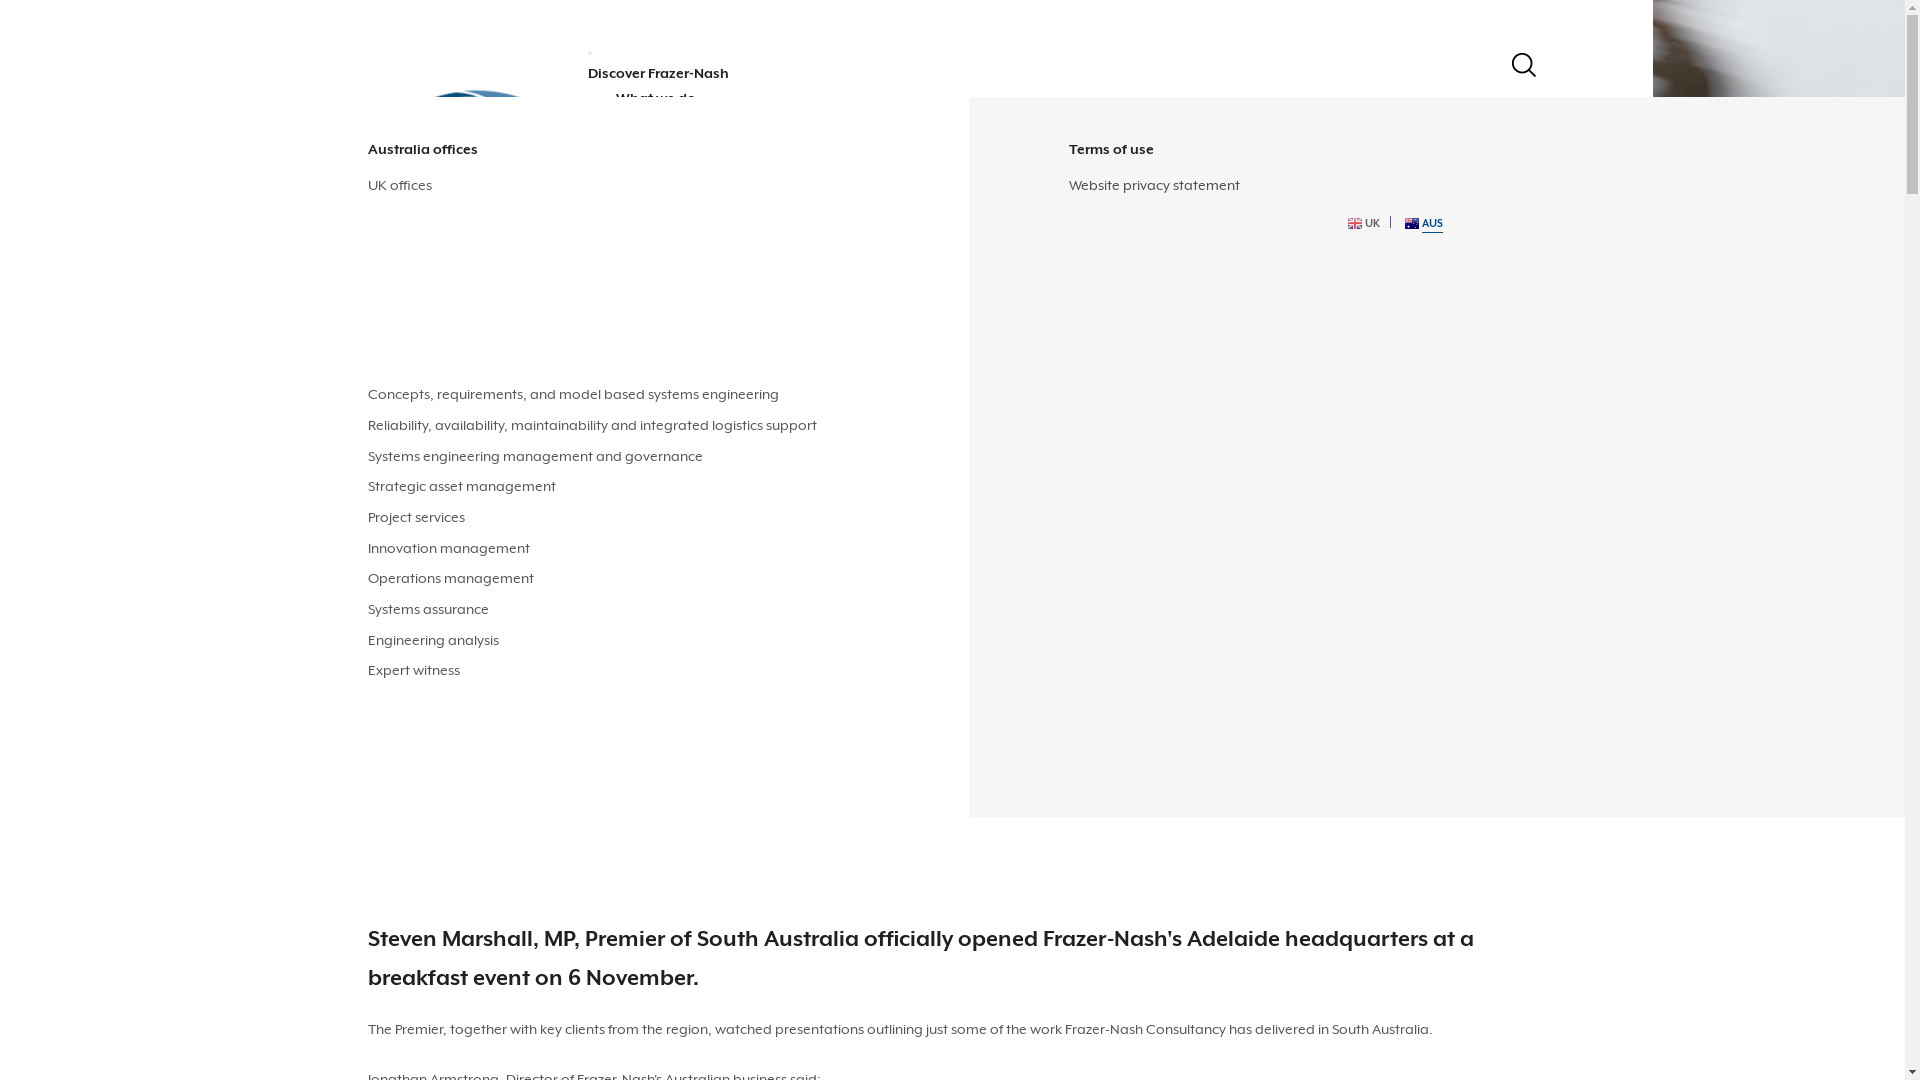 The height and width of the screenshot is (1080, 1920). Describe the element at coordinates (414, 277) in the screenshot. I see `Accreditations` at that location.